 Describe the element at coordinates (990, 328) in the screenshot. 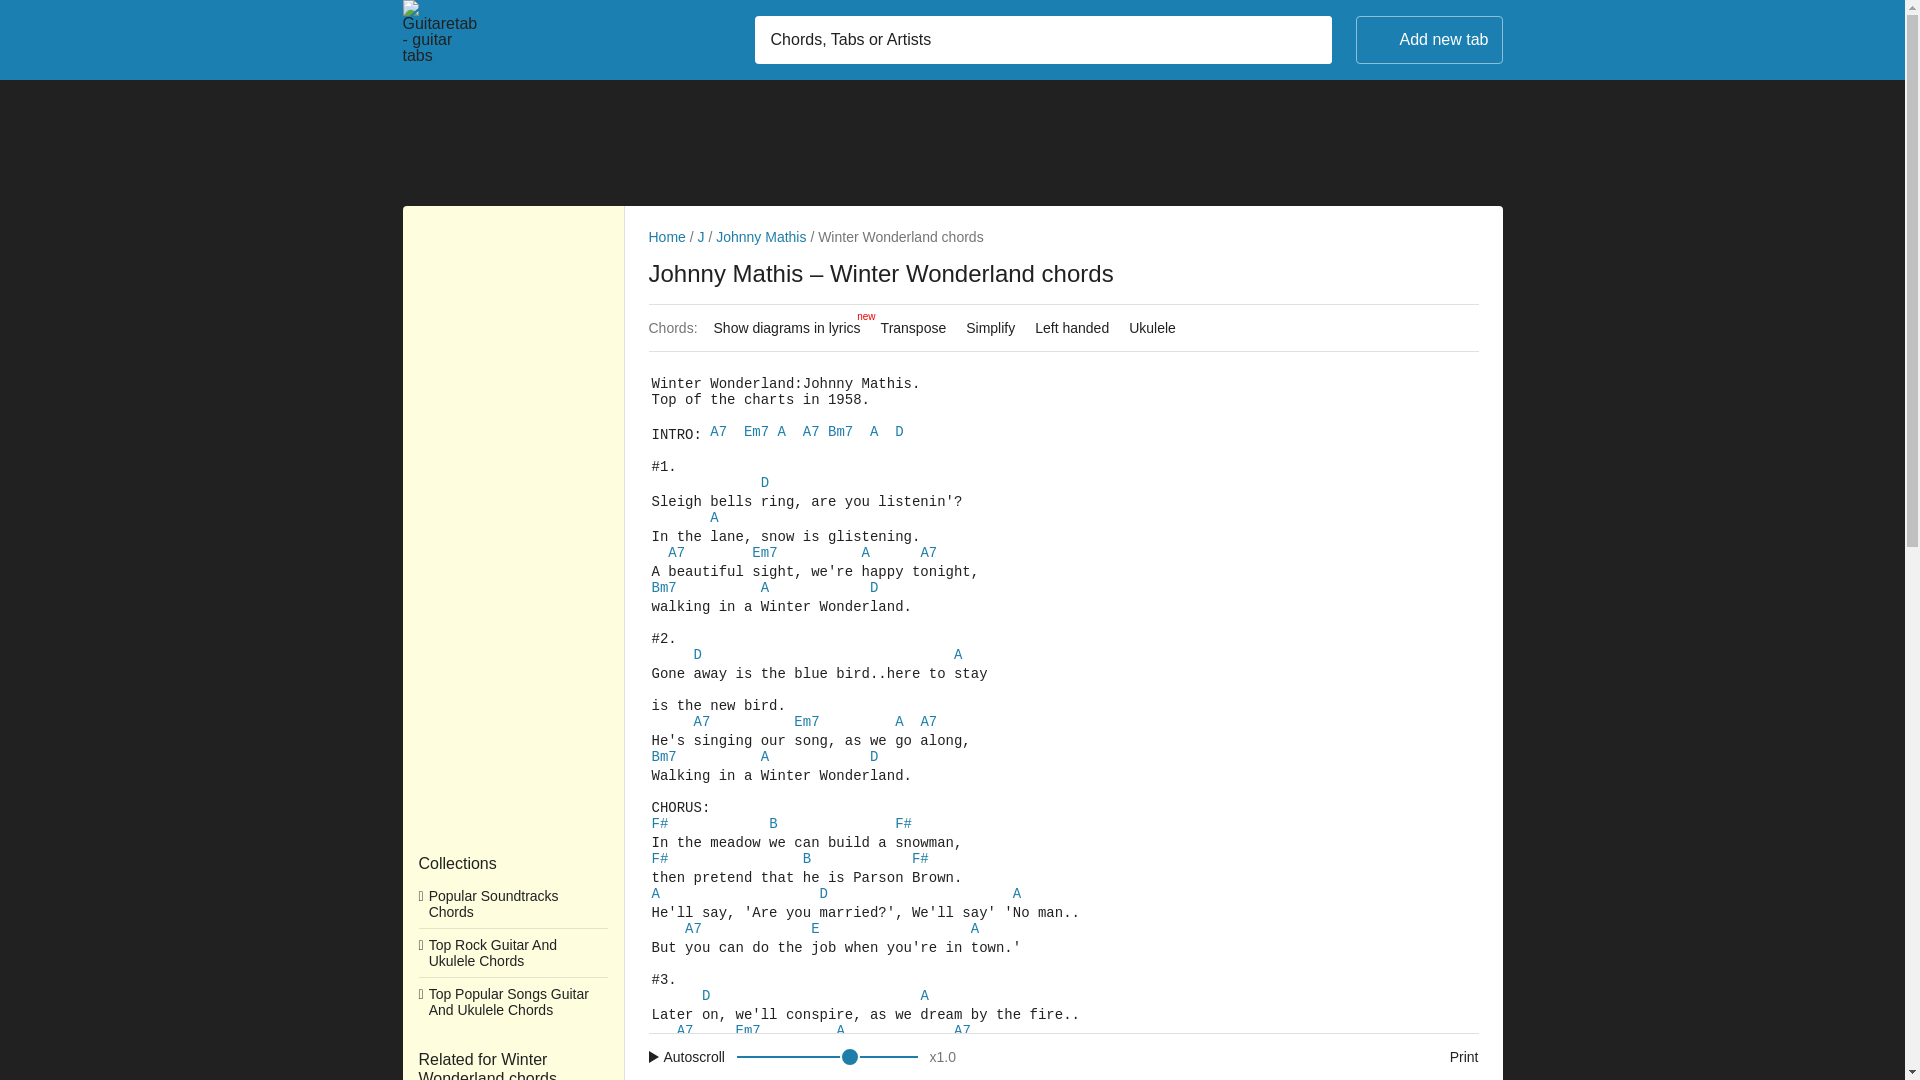

I see `Simplify` at that location.